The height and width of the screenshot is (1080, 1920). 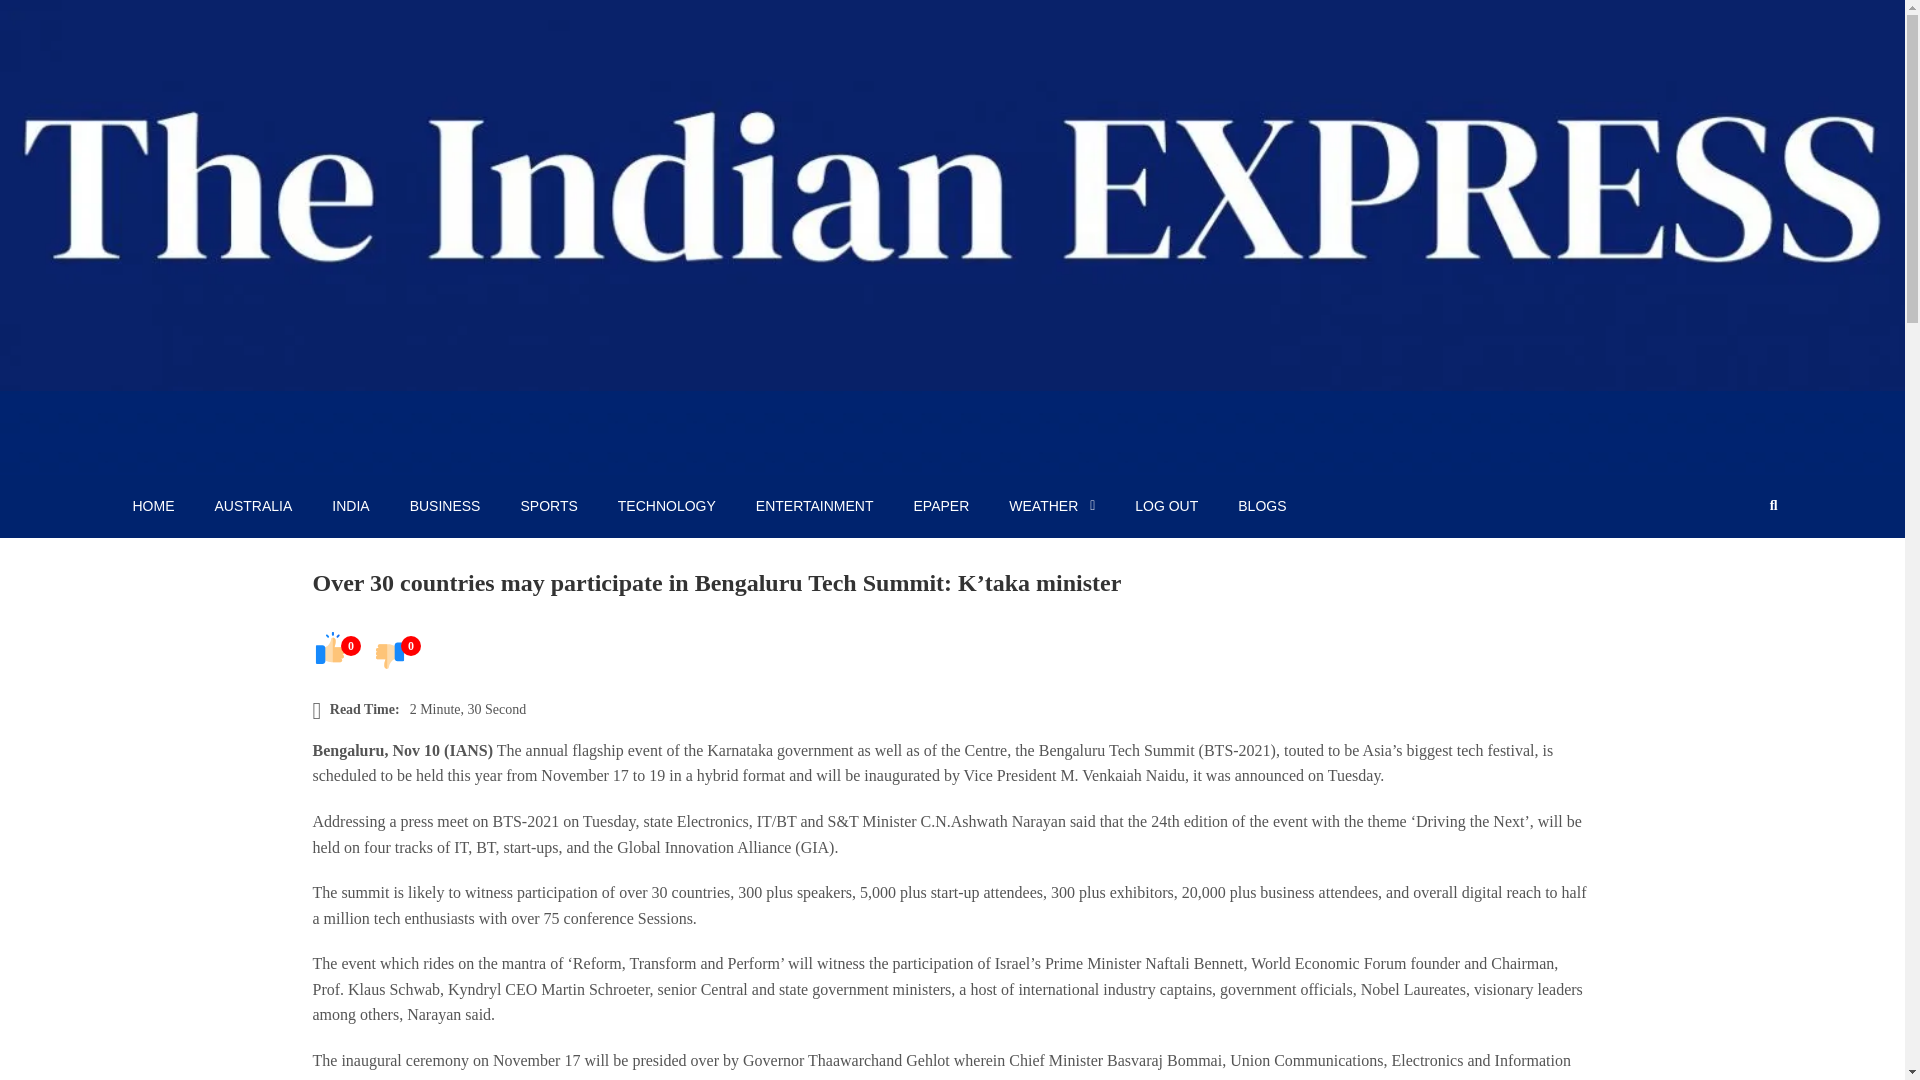 What do you see at coordinates (252, 506) in the screenshot?
I see `AUSTRALIA` at bounding box center [252, 506].